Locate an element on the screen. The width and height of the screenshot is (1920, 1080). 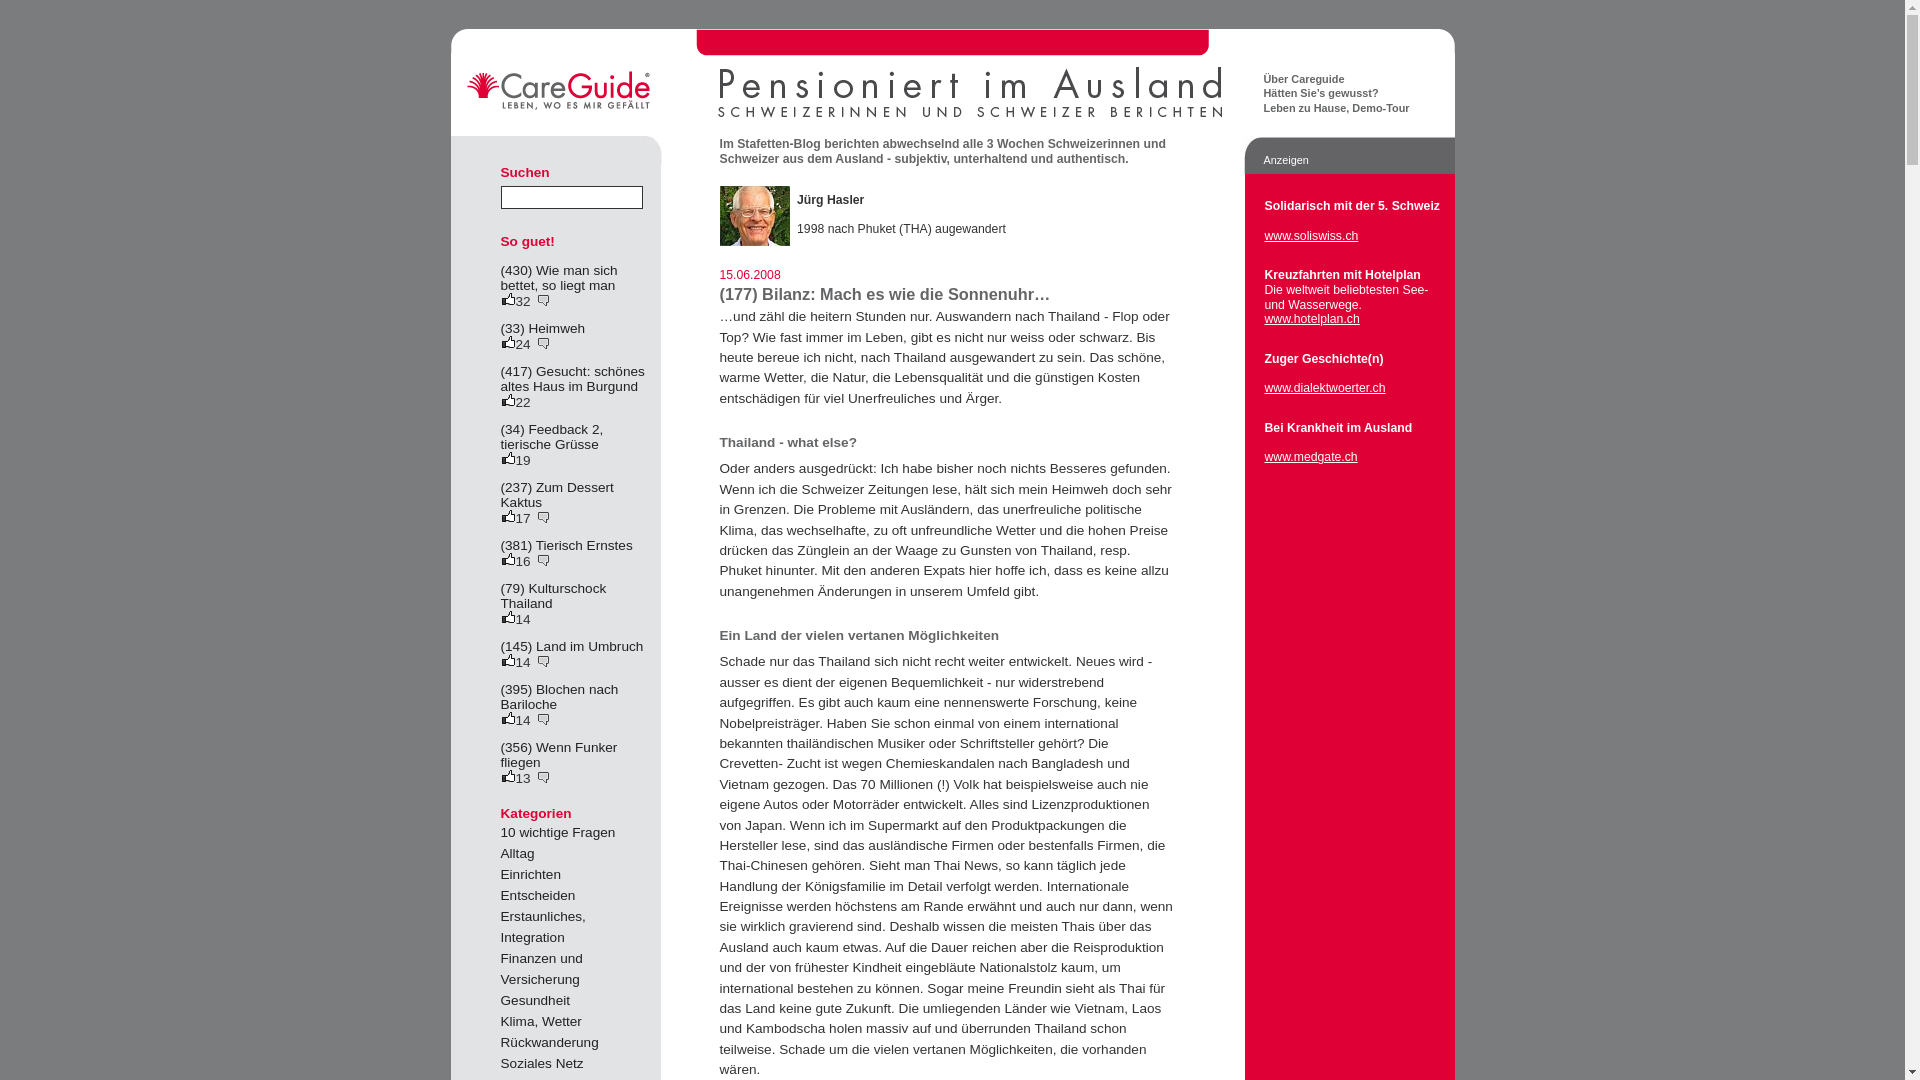
32 is located at coordinates (508, 300).